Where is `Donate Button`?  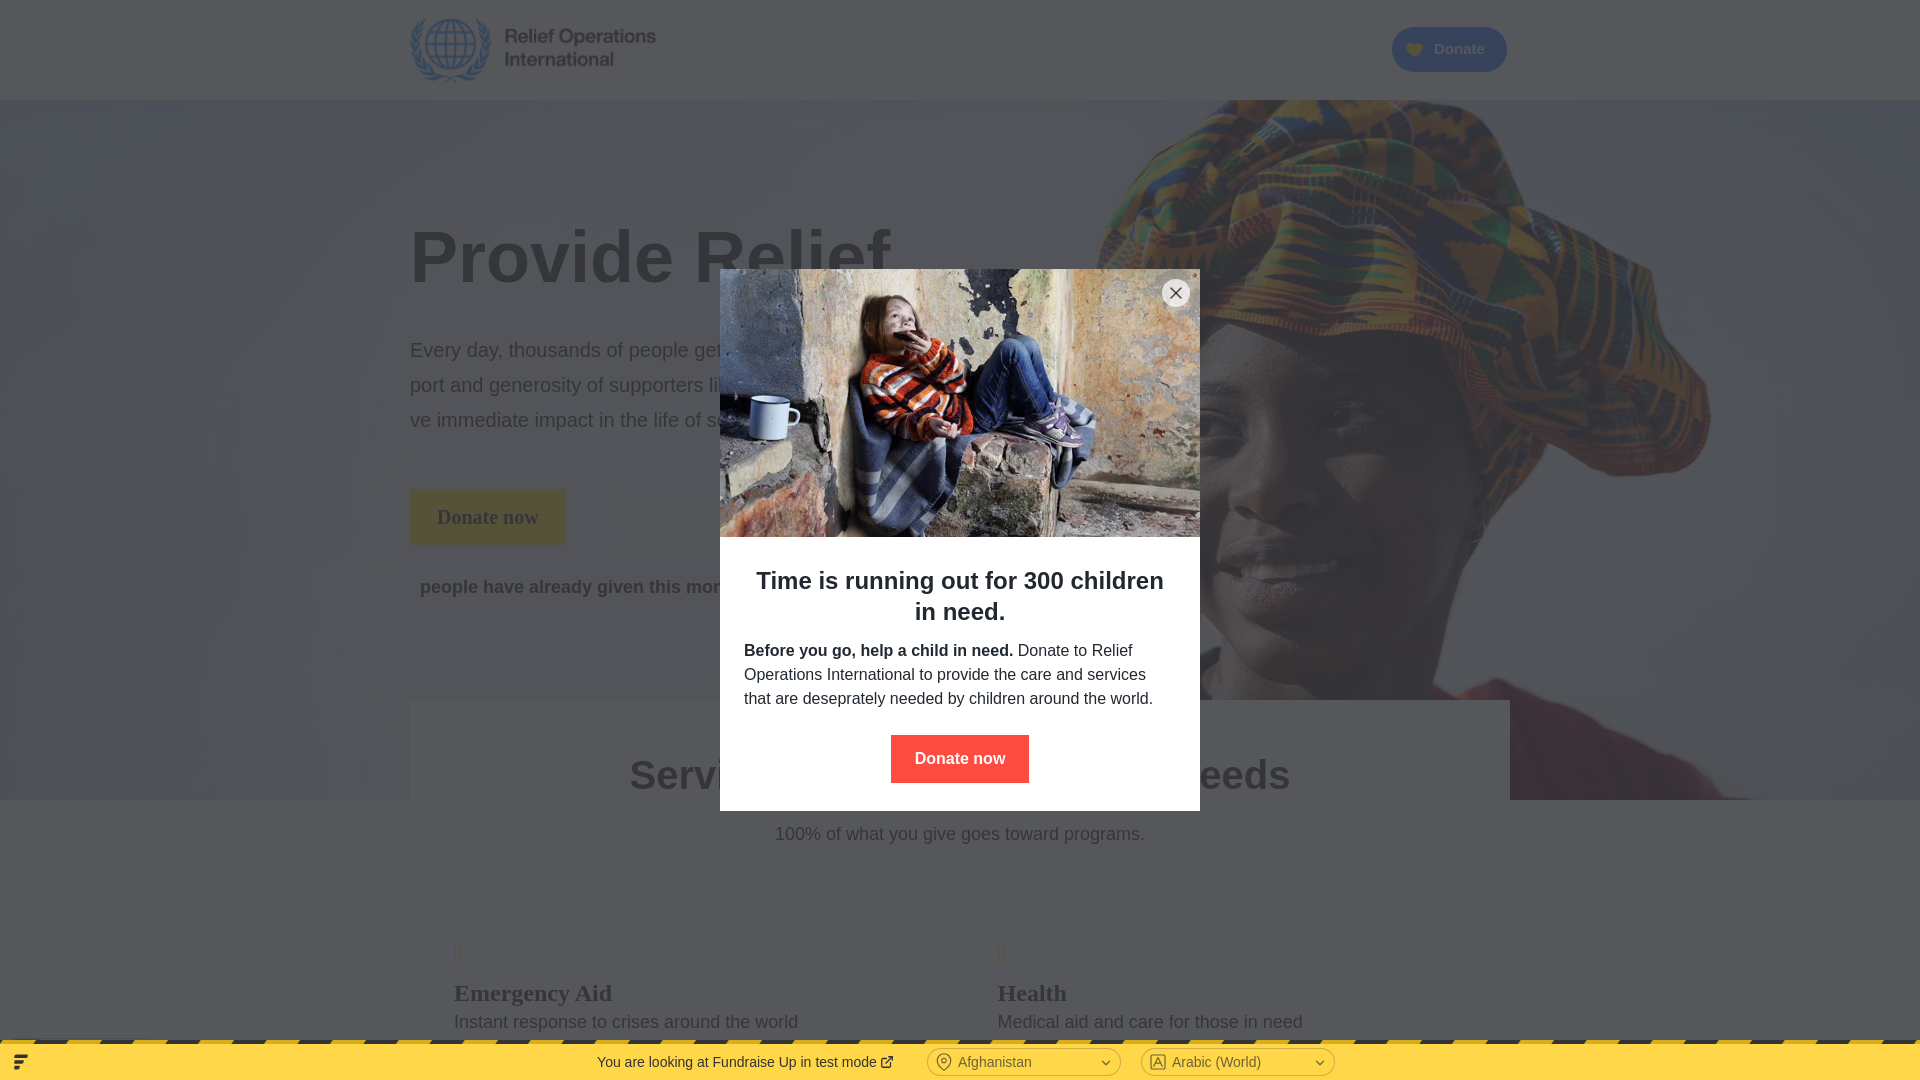
Donate Button is located at coordinates (488, 517).